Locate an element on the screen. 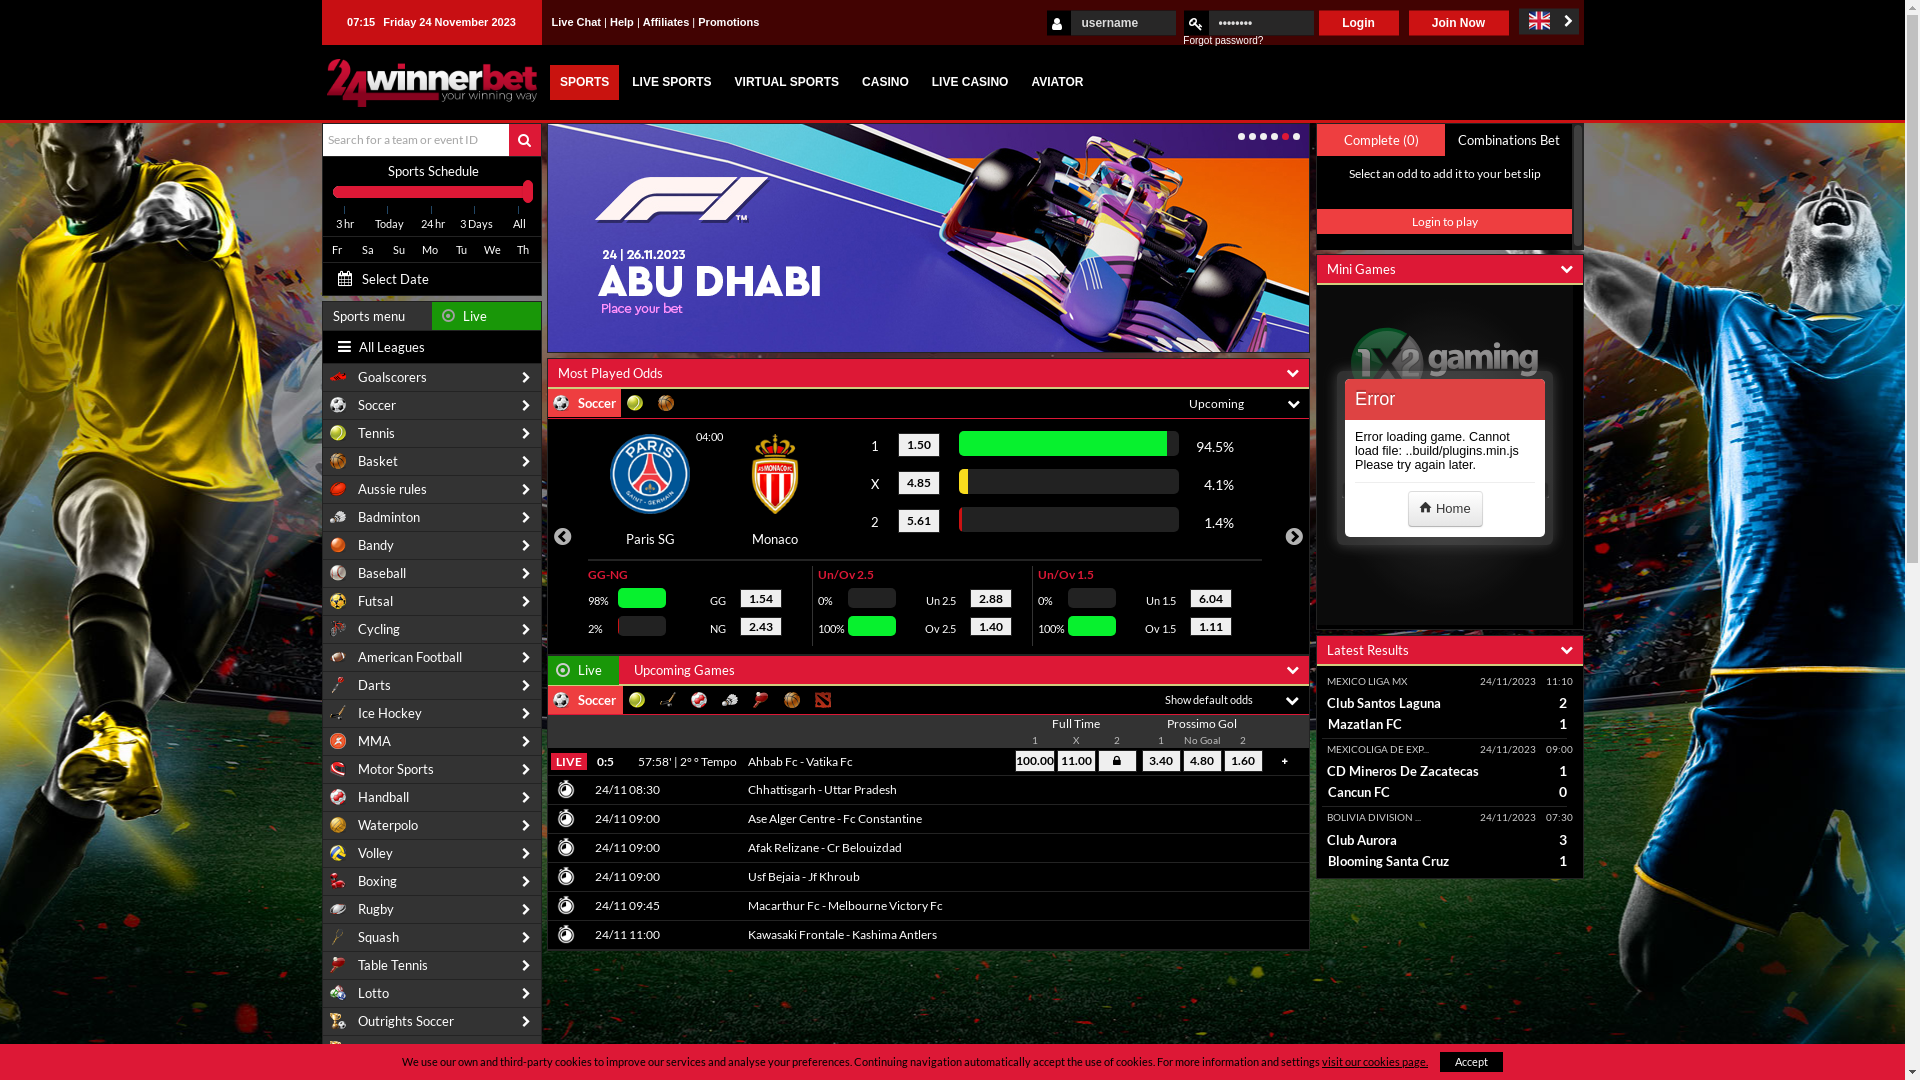  2.43 is located at coordinates (761, 626).